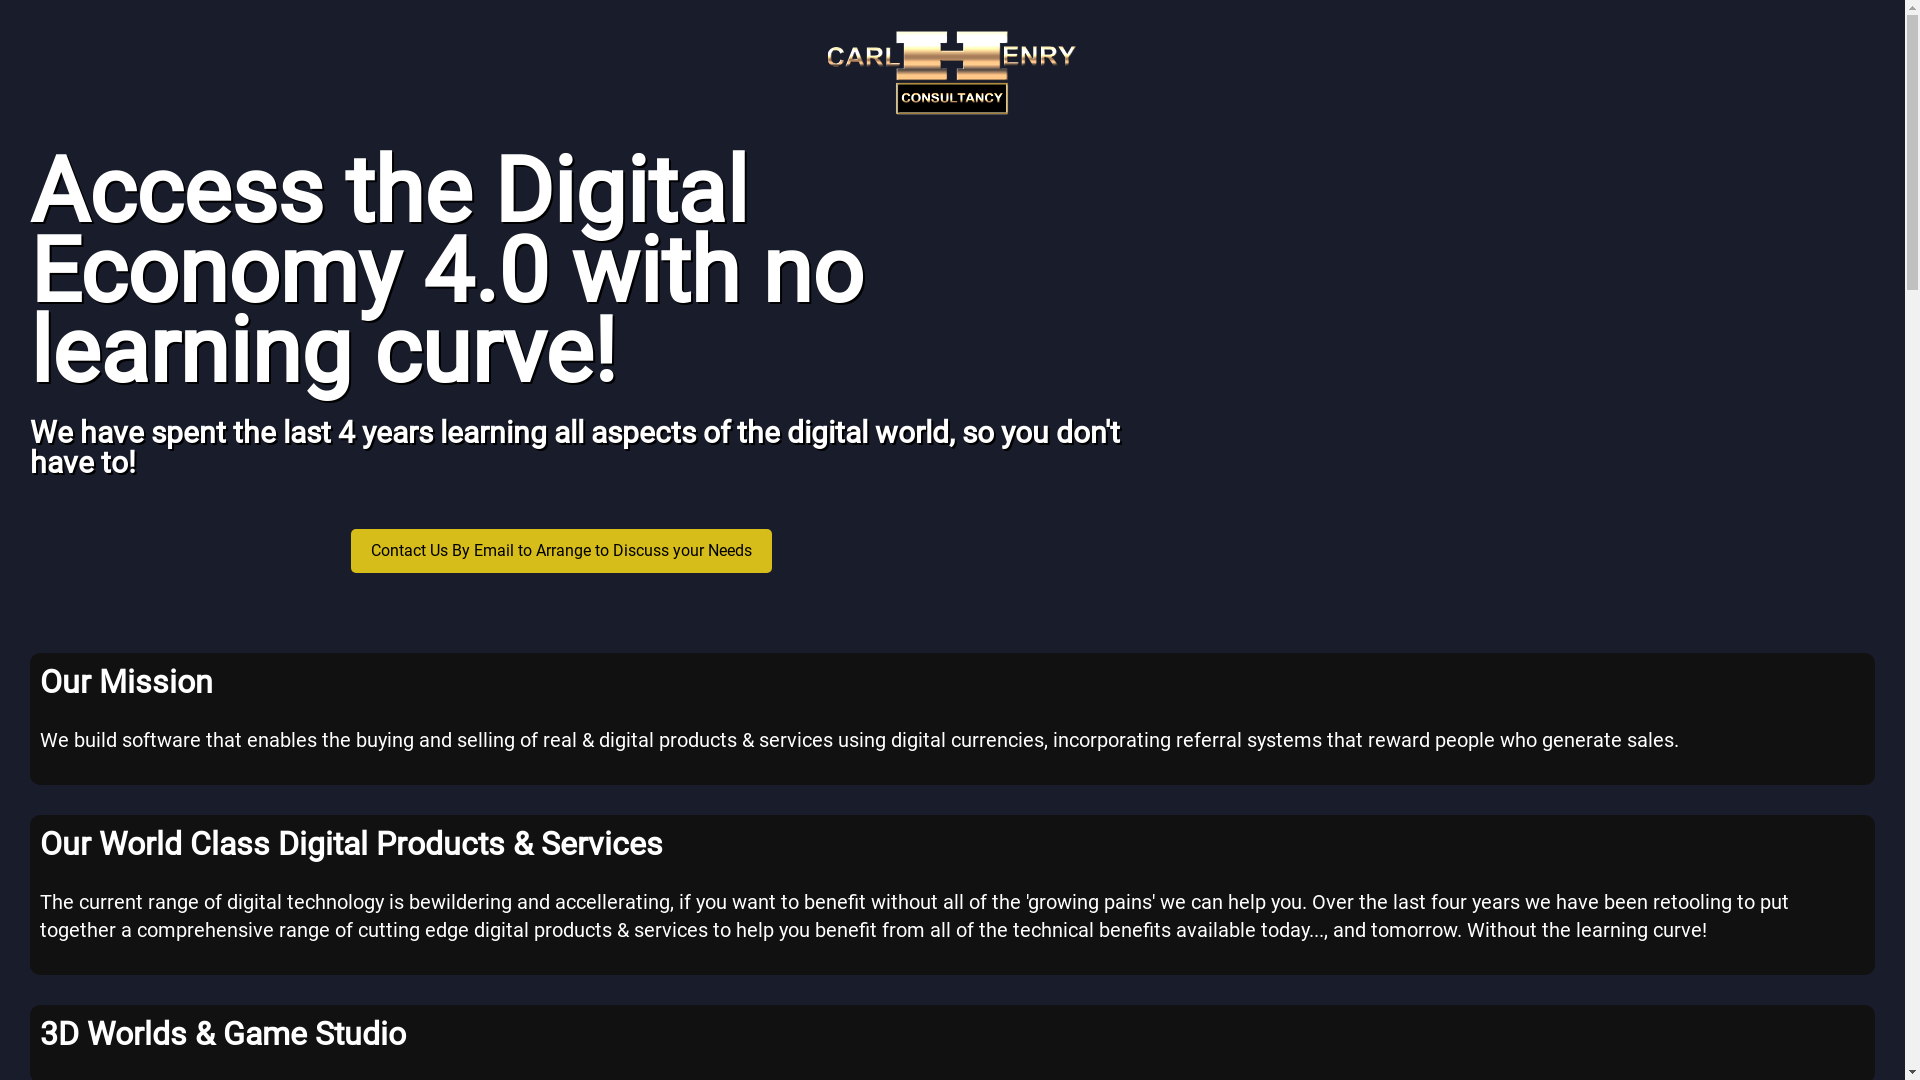 Image resolution: width=1920 pixels, height=1080 pixels. Describe the element at coordinates (562, 550) in the screenshot. I see `Contact Us By Email to Arrange to Discuss your Needs` at that location.